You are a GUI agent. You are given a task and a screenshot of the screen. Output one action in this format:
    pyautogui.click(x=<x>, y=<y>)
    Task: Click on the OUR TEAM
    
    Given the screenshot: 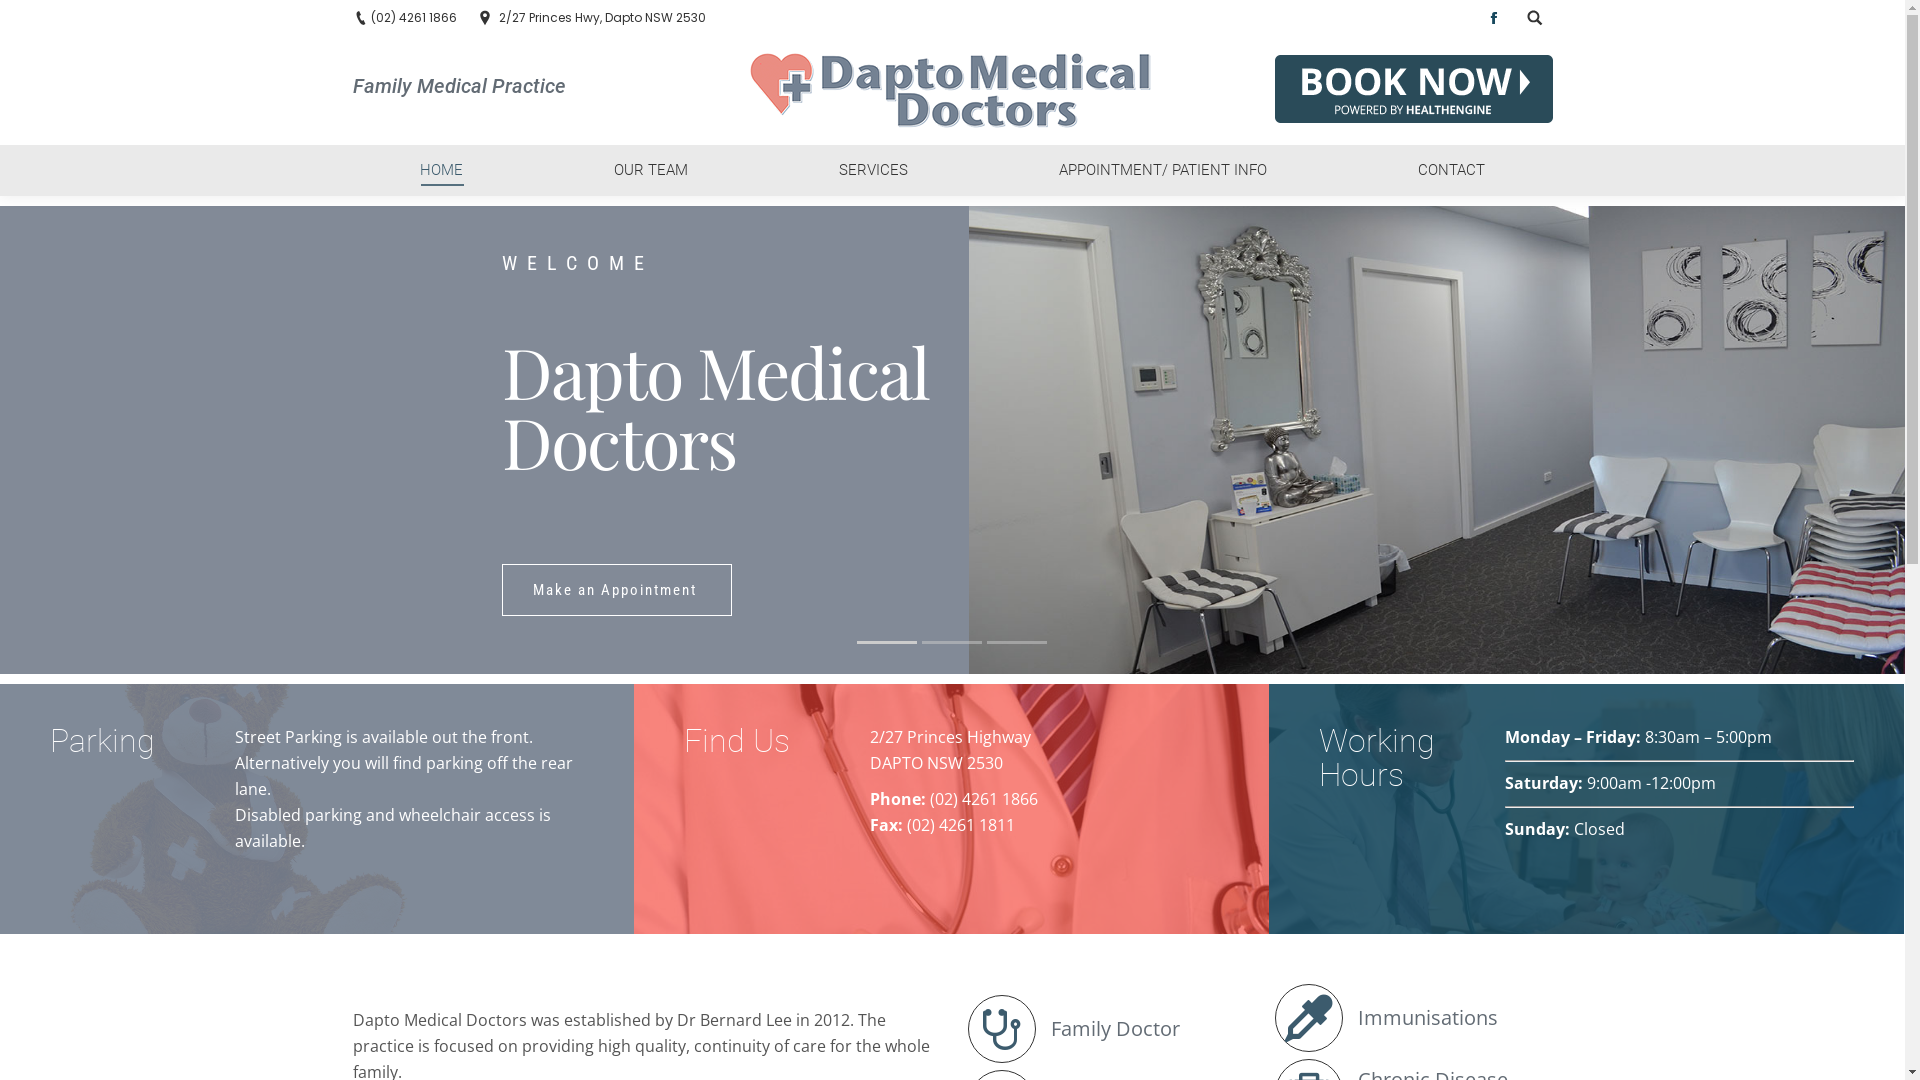 What is the action you would take?
    pyautogui.click(x=650, y=170)
    